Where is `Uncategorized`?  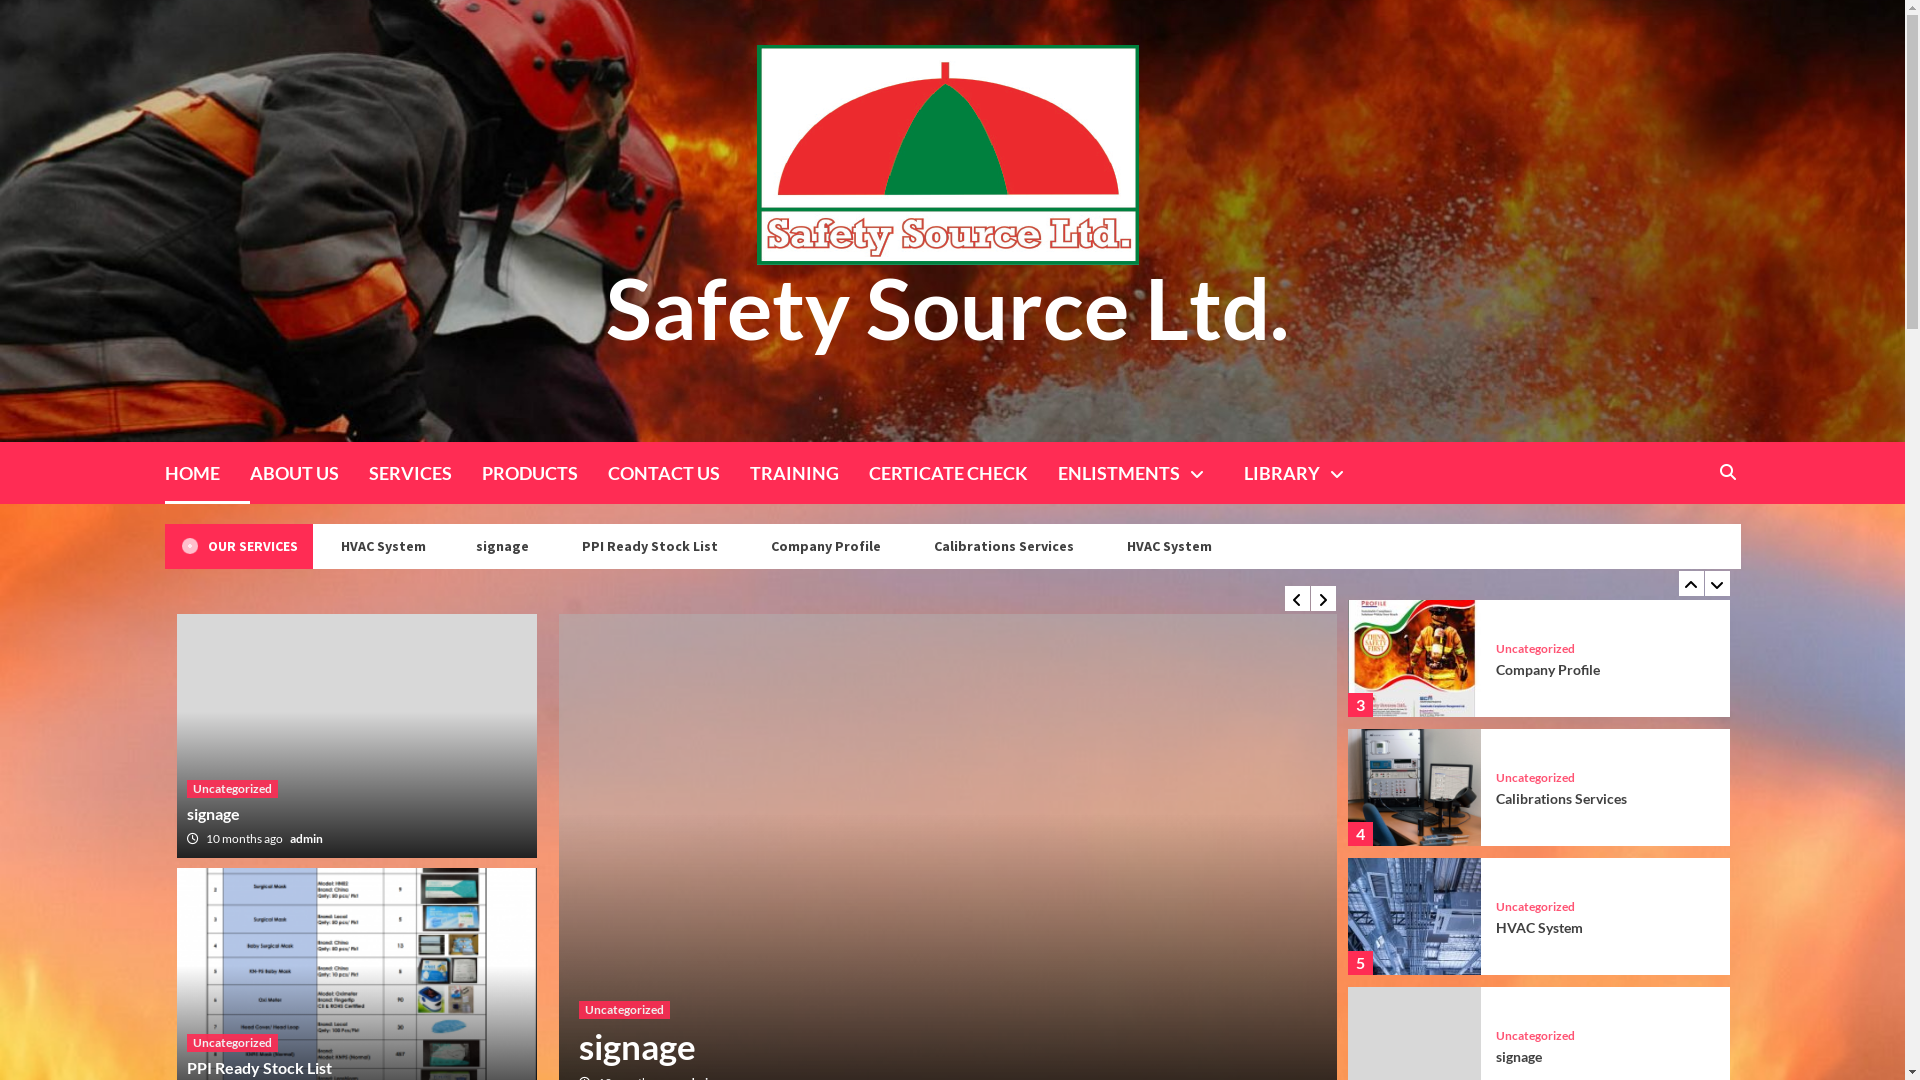 Uncategorized is located at coordinates (1536, 778).